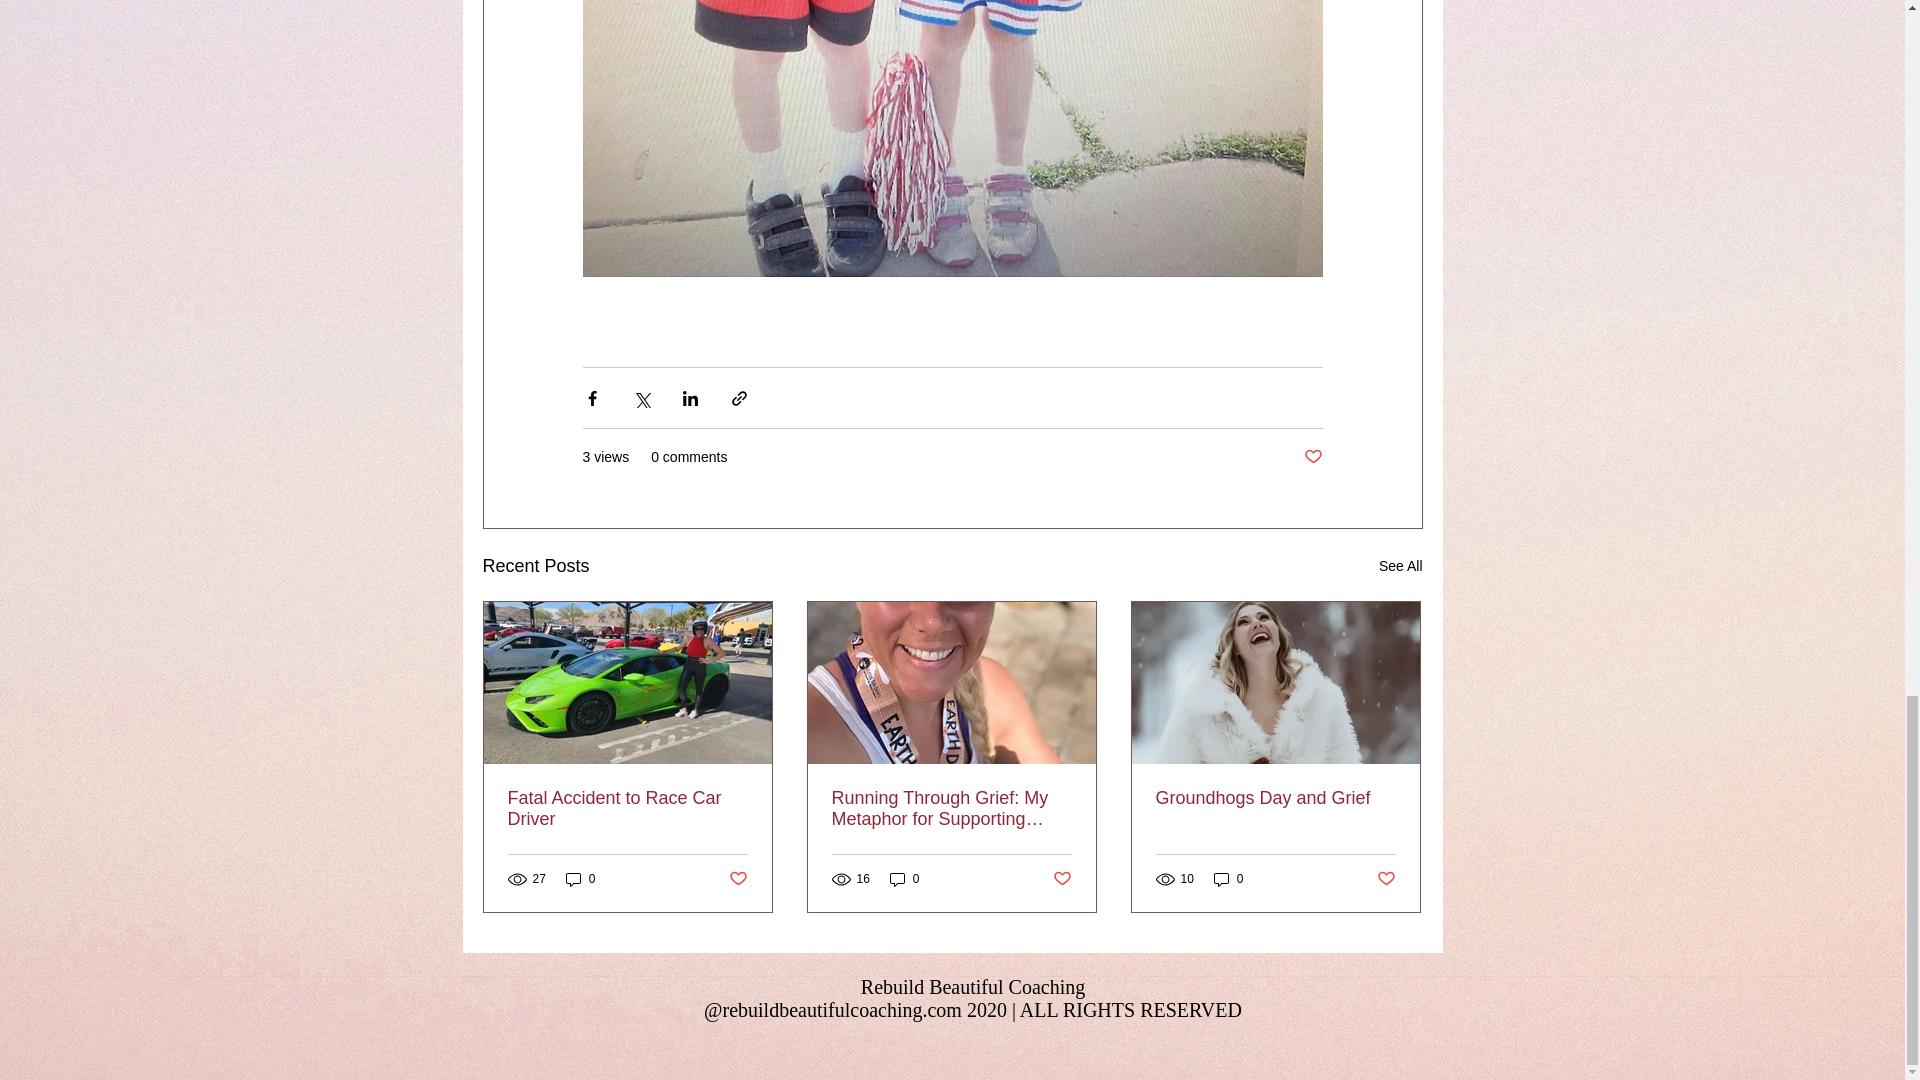  I want to click on See All, so click(1400, 566).